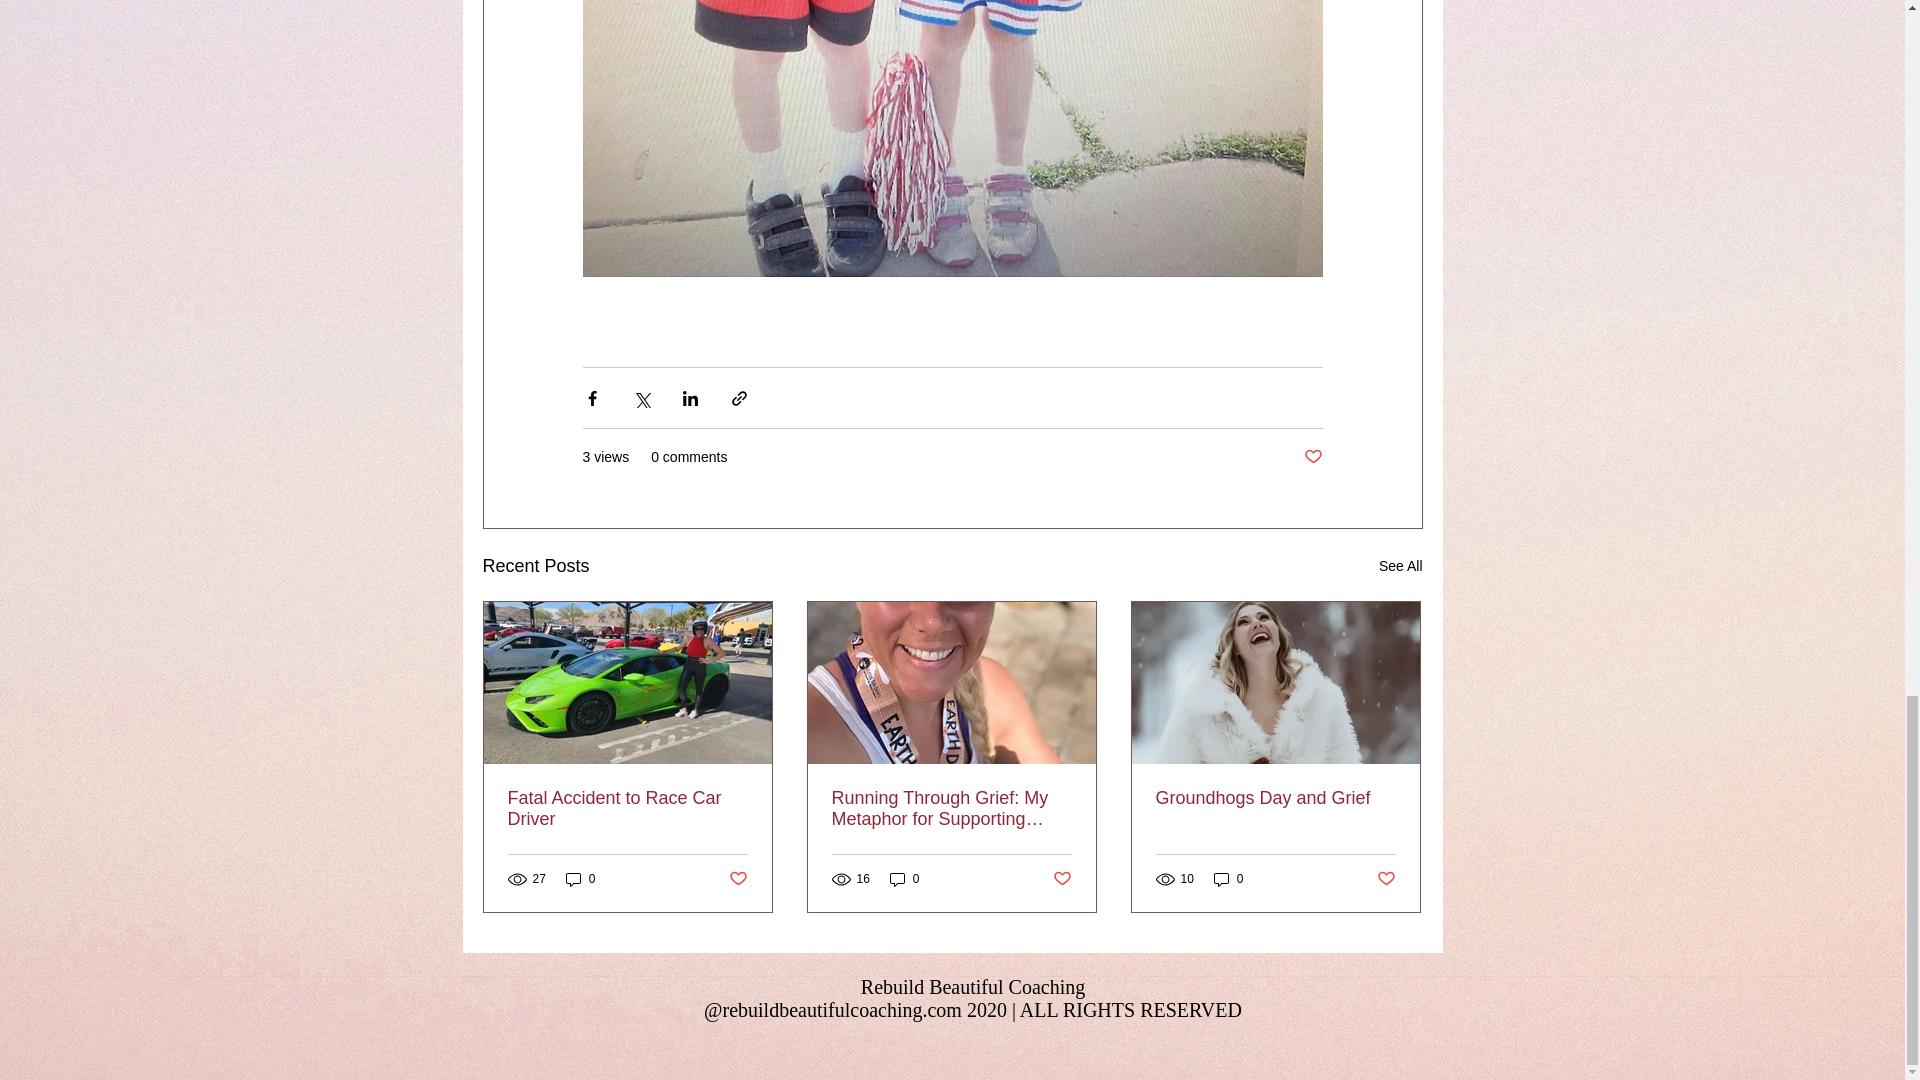  I want to click on See All, so click(1400, 566).